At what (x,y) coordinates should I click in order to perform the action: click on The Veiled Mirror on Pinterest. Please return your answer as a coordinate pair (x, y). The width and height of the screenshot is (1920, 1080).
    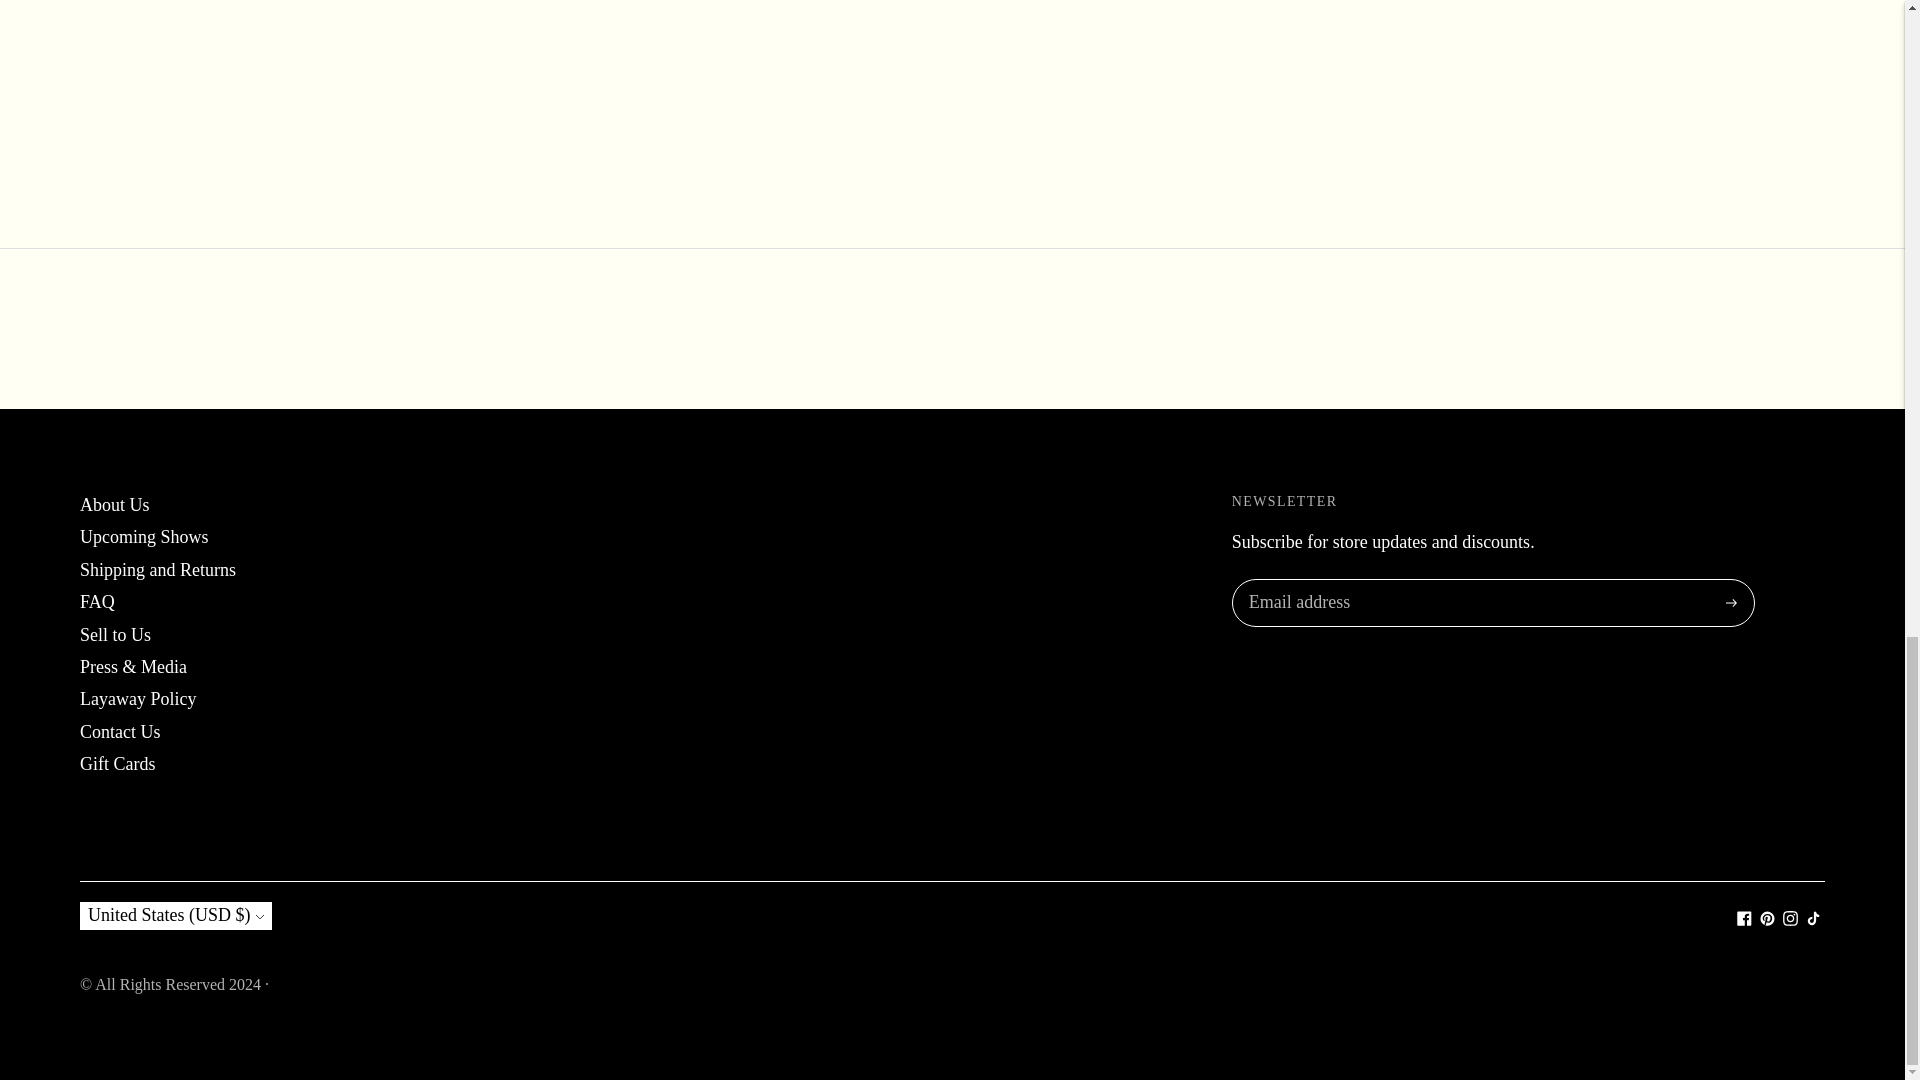
    Looking at the image, I should click on (1767, 920).